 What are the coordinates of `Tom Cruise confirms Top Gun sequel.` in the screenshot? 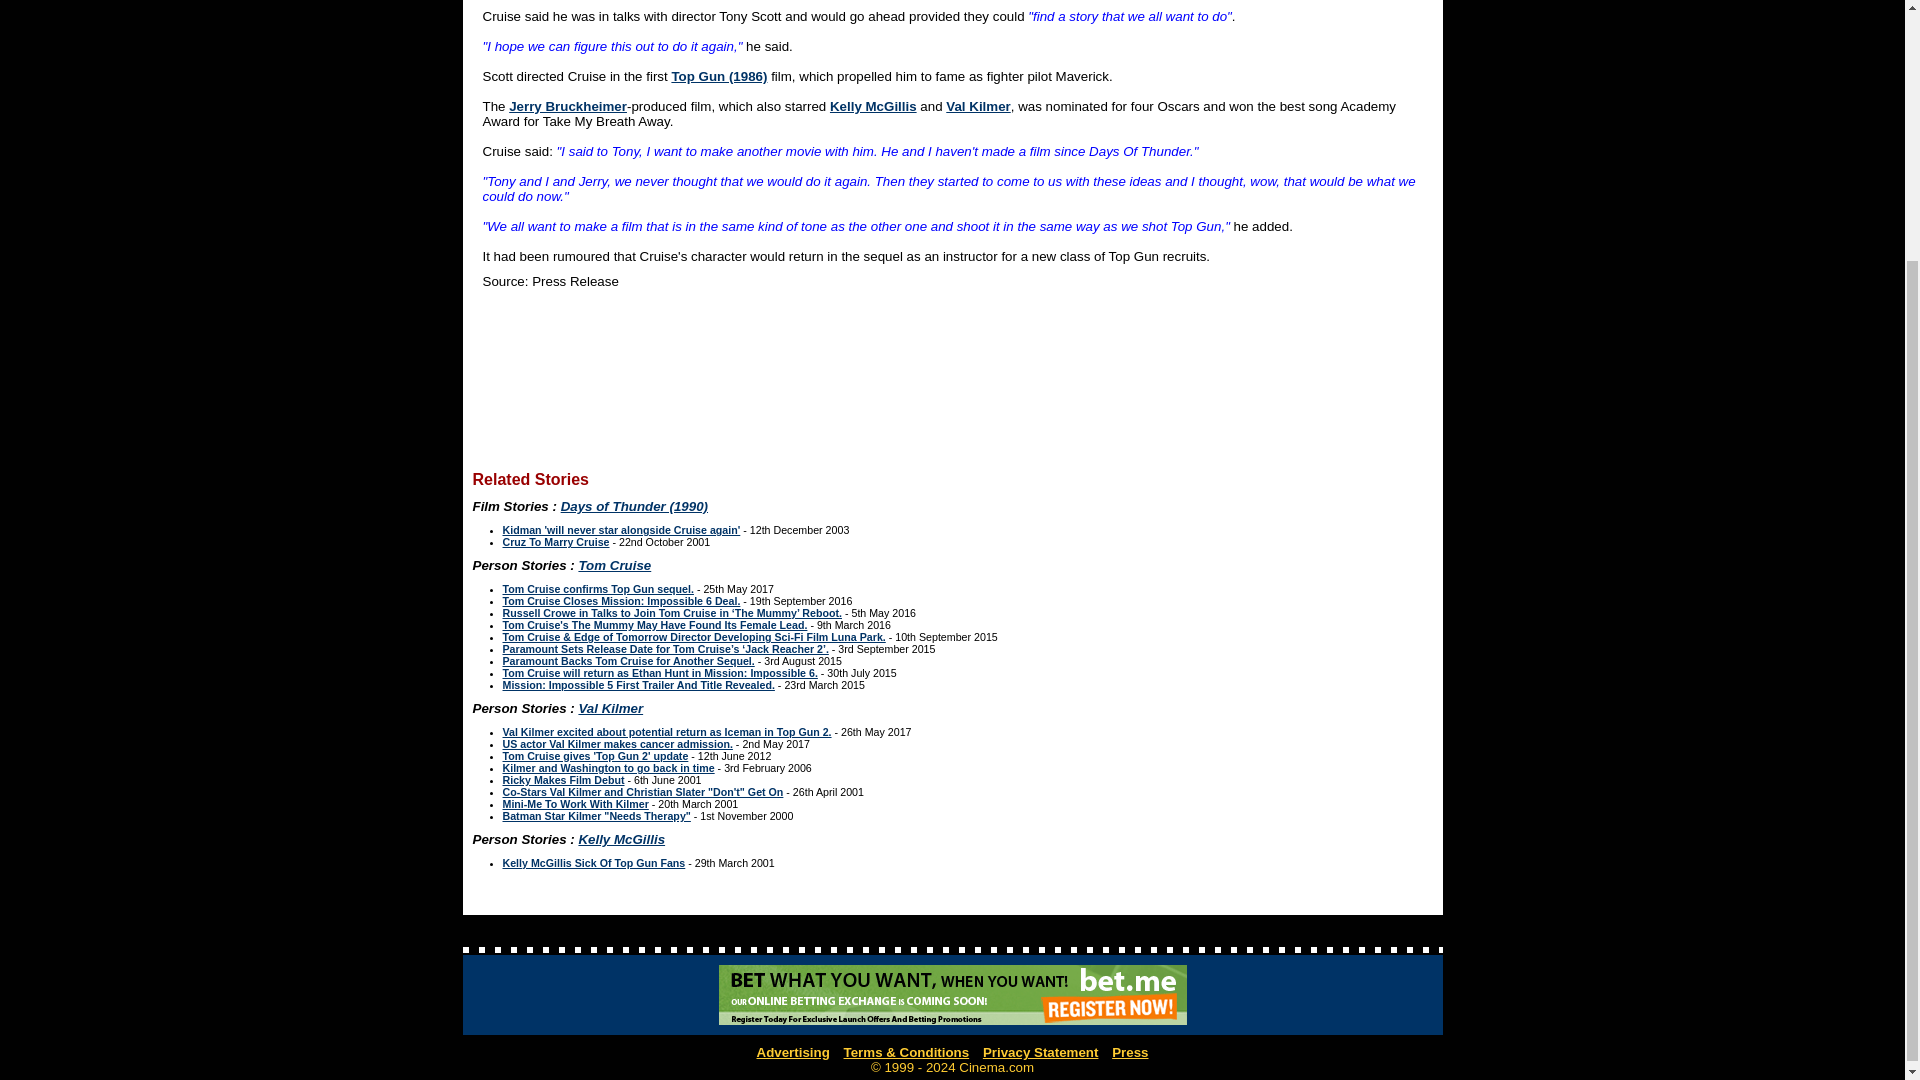 It's located at (597, 589).